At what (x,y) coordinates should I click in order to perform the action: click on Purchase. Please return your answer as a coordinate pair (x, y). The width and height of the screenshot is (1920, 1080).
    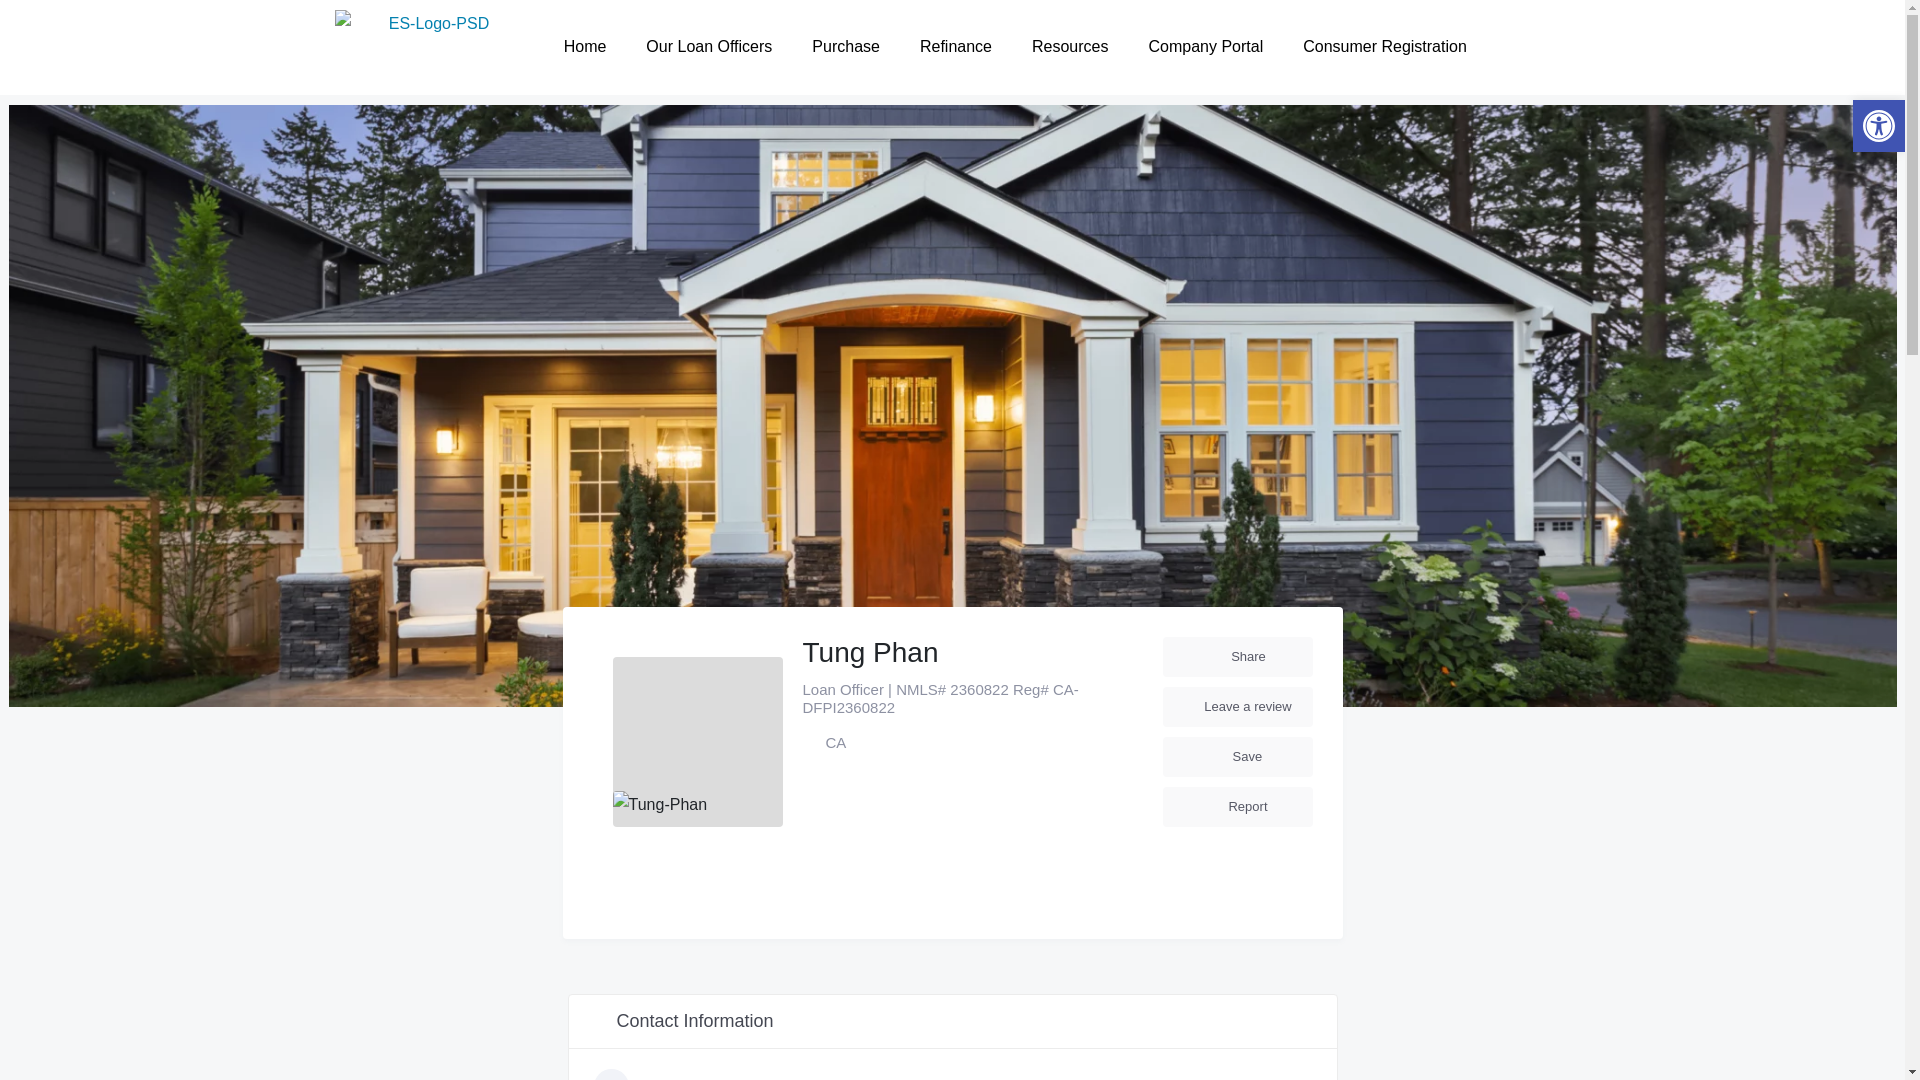
    Looking at the image, I should click on (846, 46).